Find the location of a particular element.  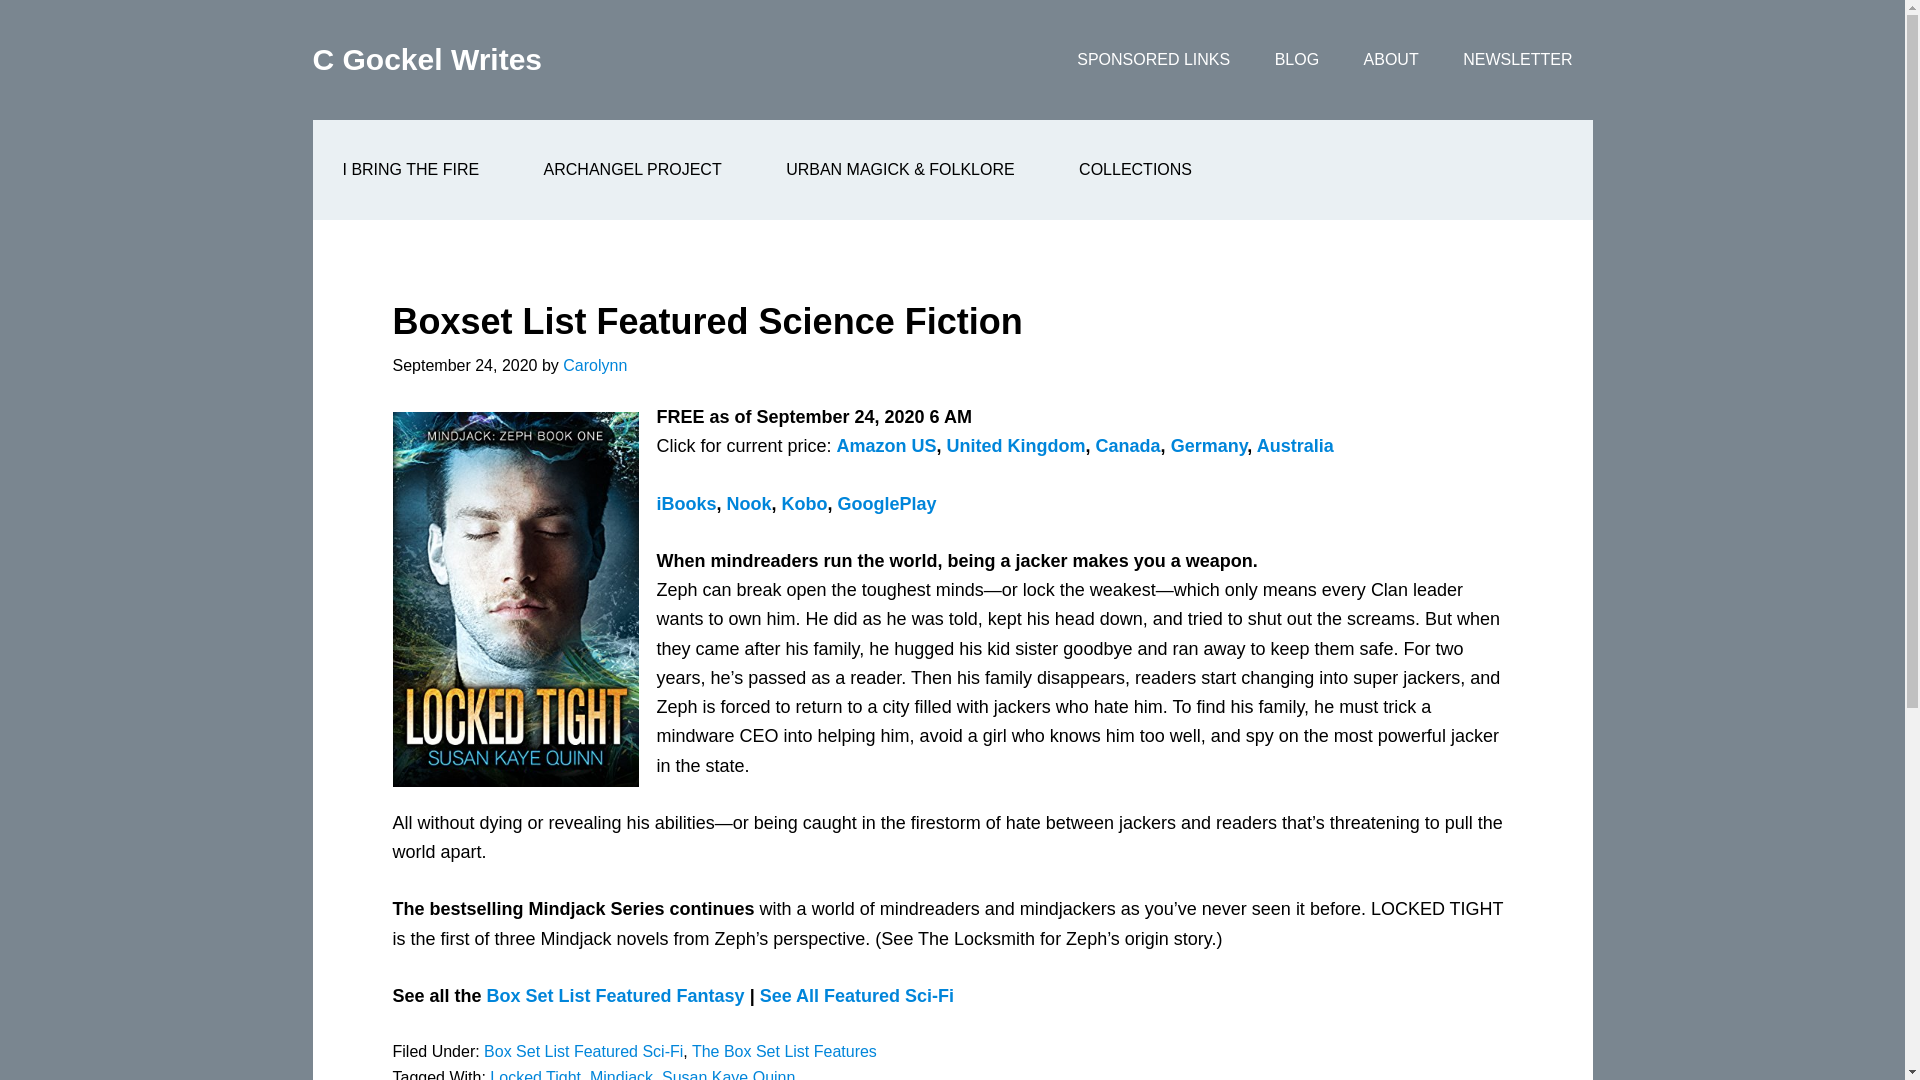

Box Set List Featured Fantasy is located at coordinates (616, 996).